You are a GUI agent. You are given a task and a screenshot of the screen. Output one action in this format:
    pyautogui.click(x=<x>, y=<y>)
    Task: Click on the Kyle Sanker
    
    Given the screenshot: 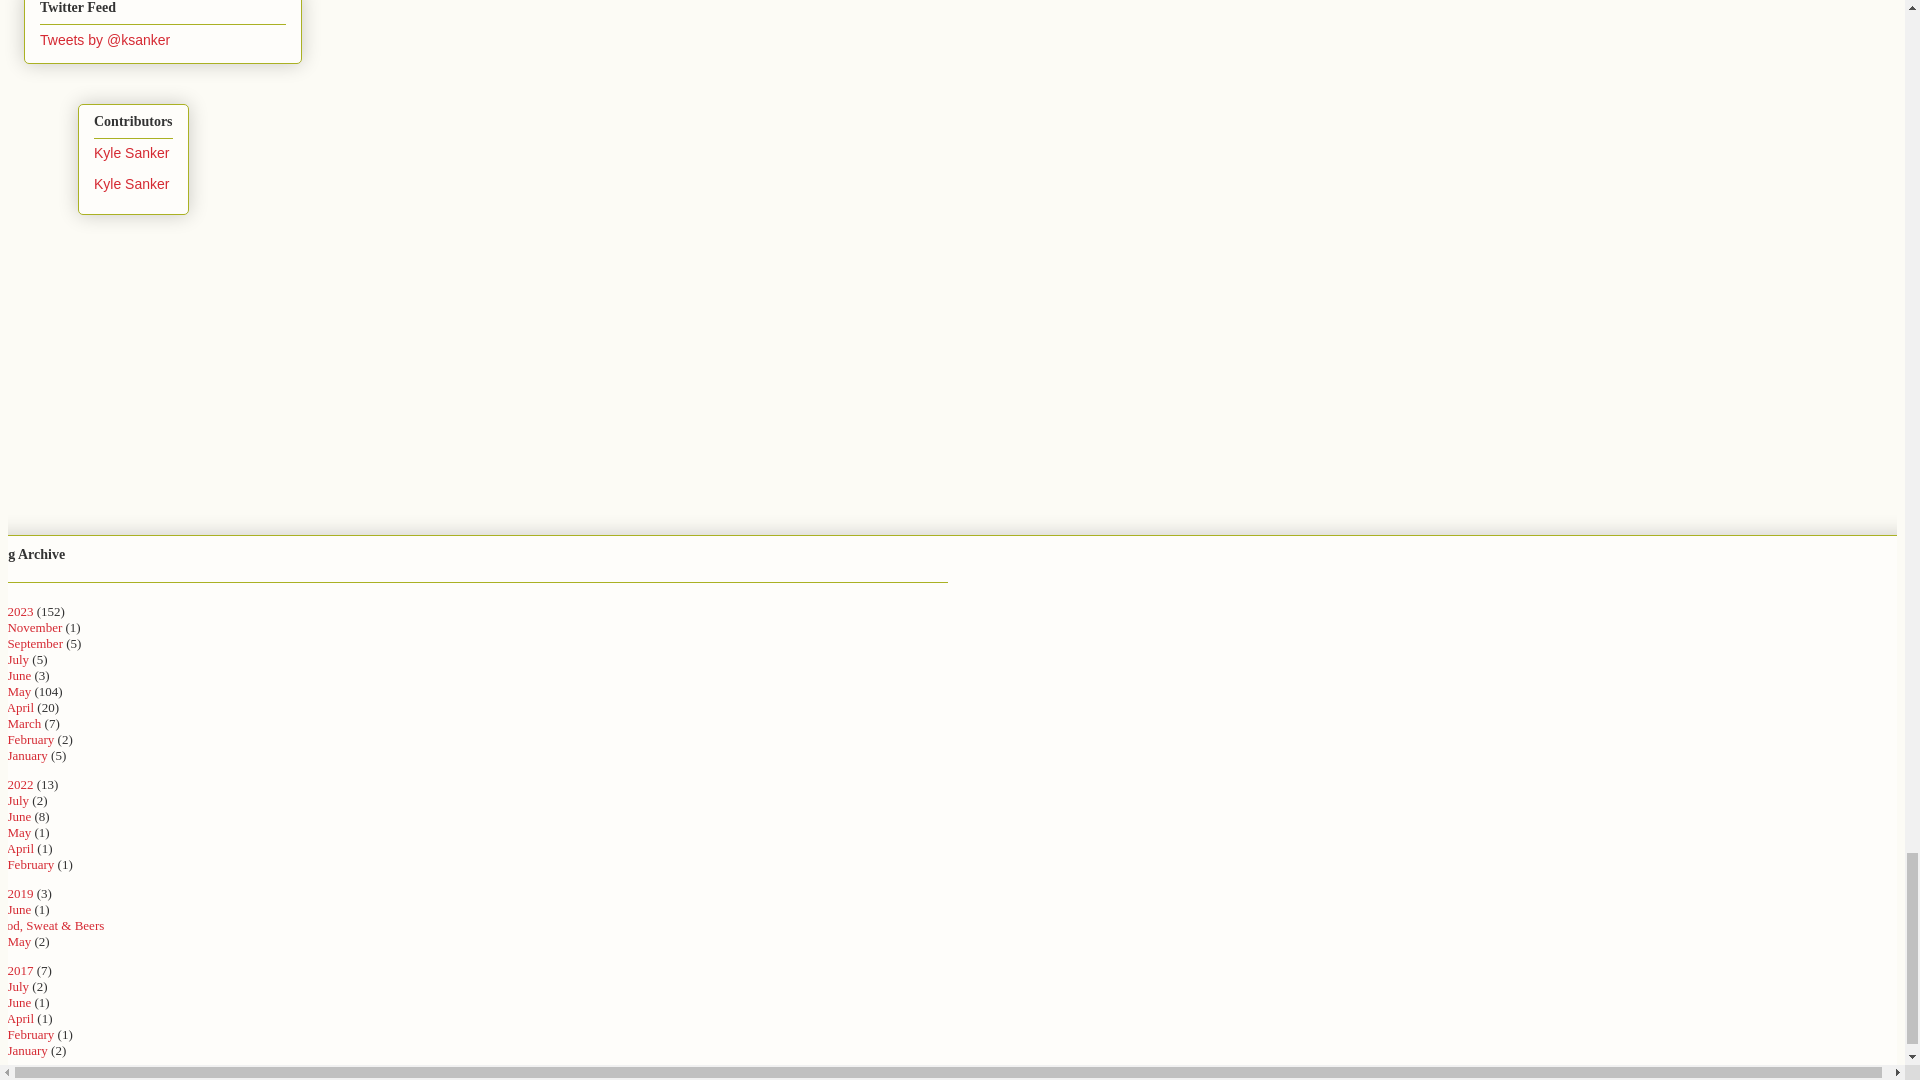 What is the action you would take?
    pyautogui.click(x=131, y=152)
    